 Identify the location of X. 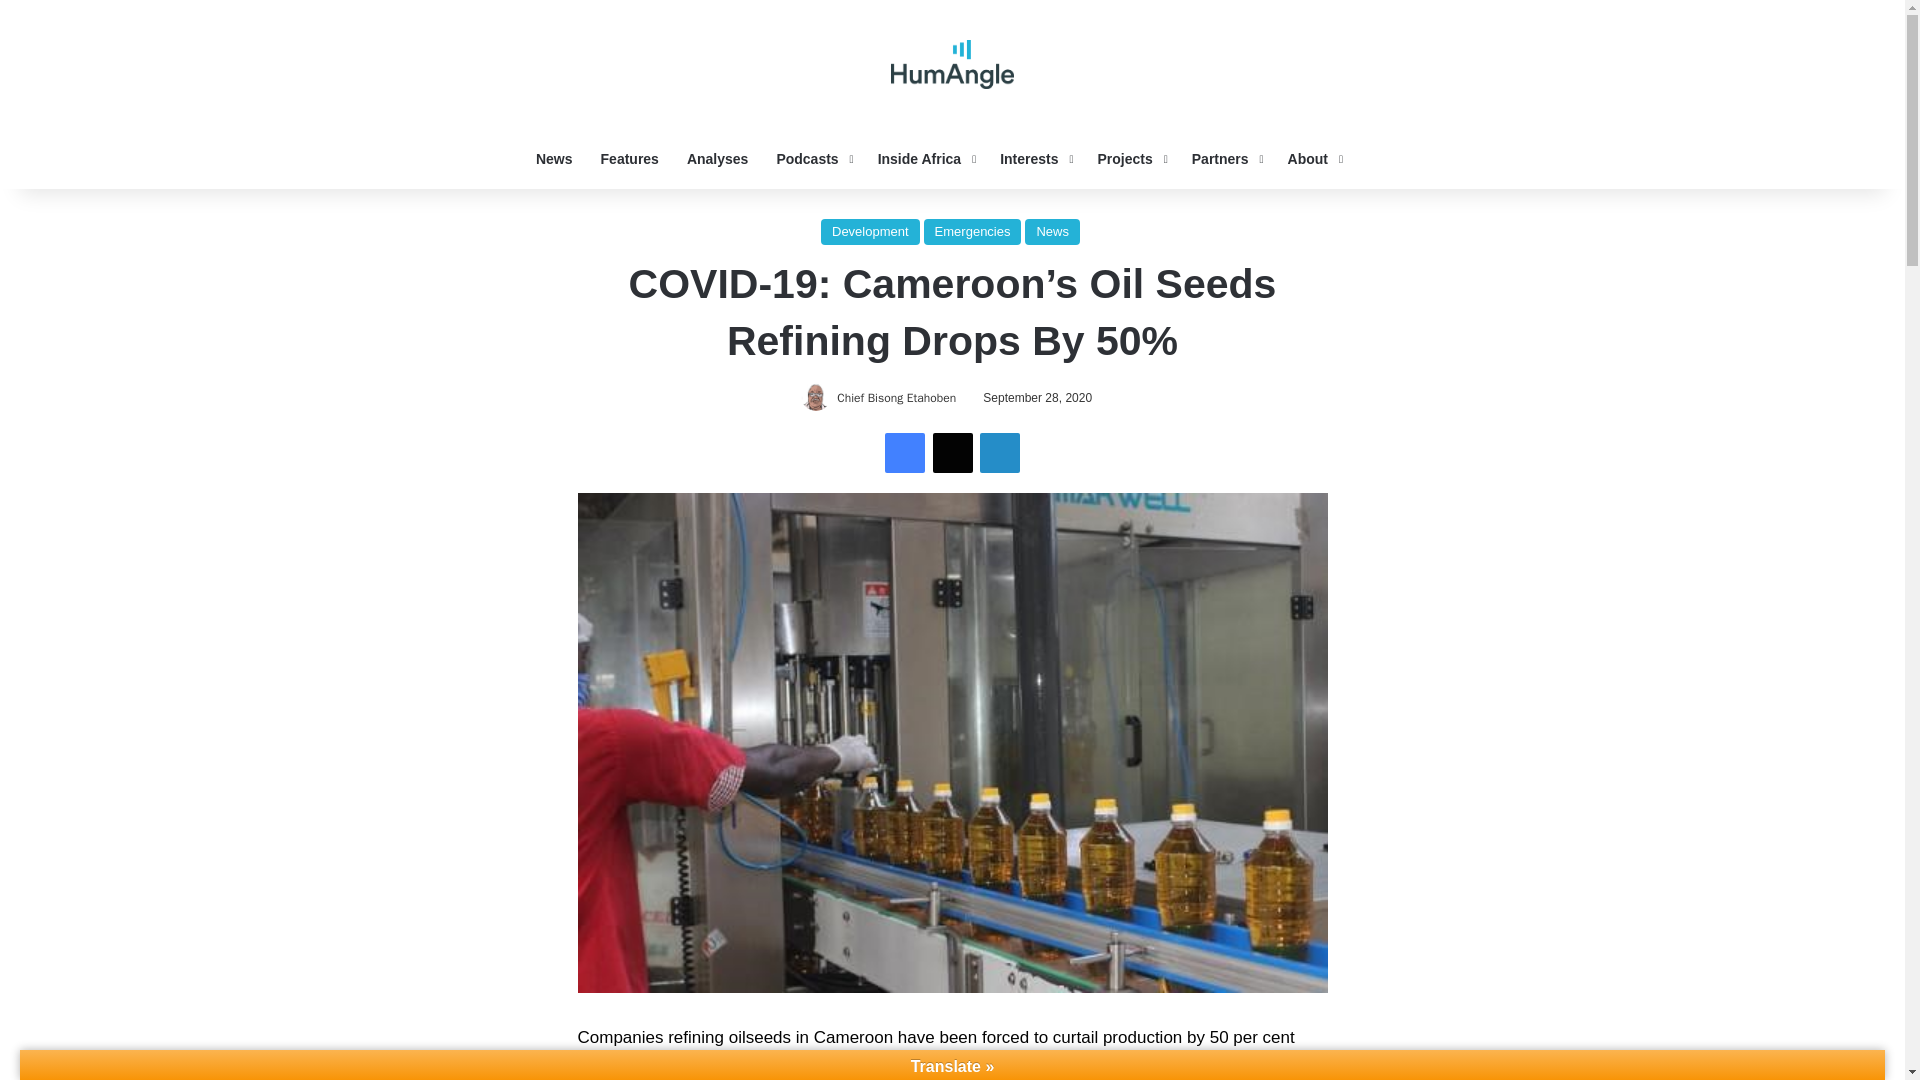
(951, 453).